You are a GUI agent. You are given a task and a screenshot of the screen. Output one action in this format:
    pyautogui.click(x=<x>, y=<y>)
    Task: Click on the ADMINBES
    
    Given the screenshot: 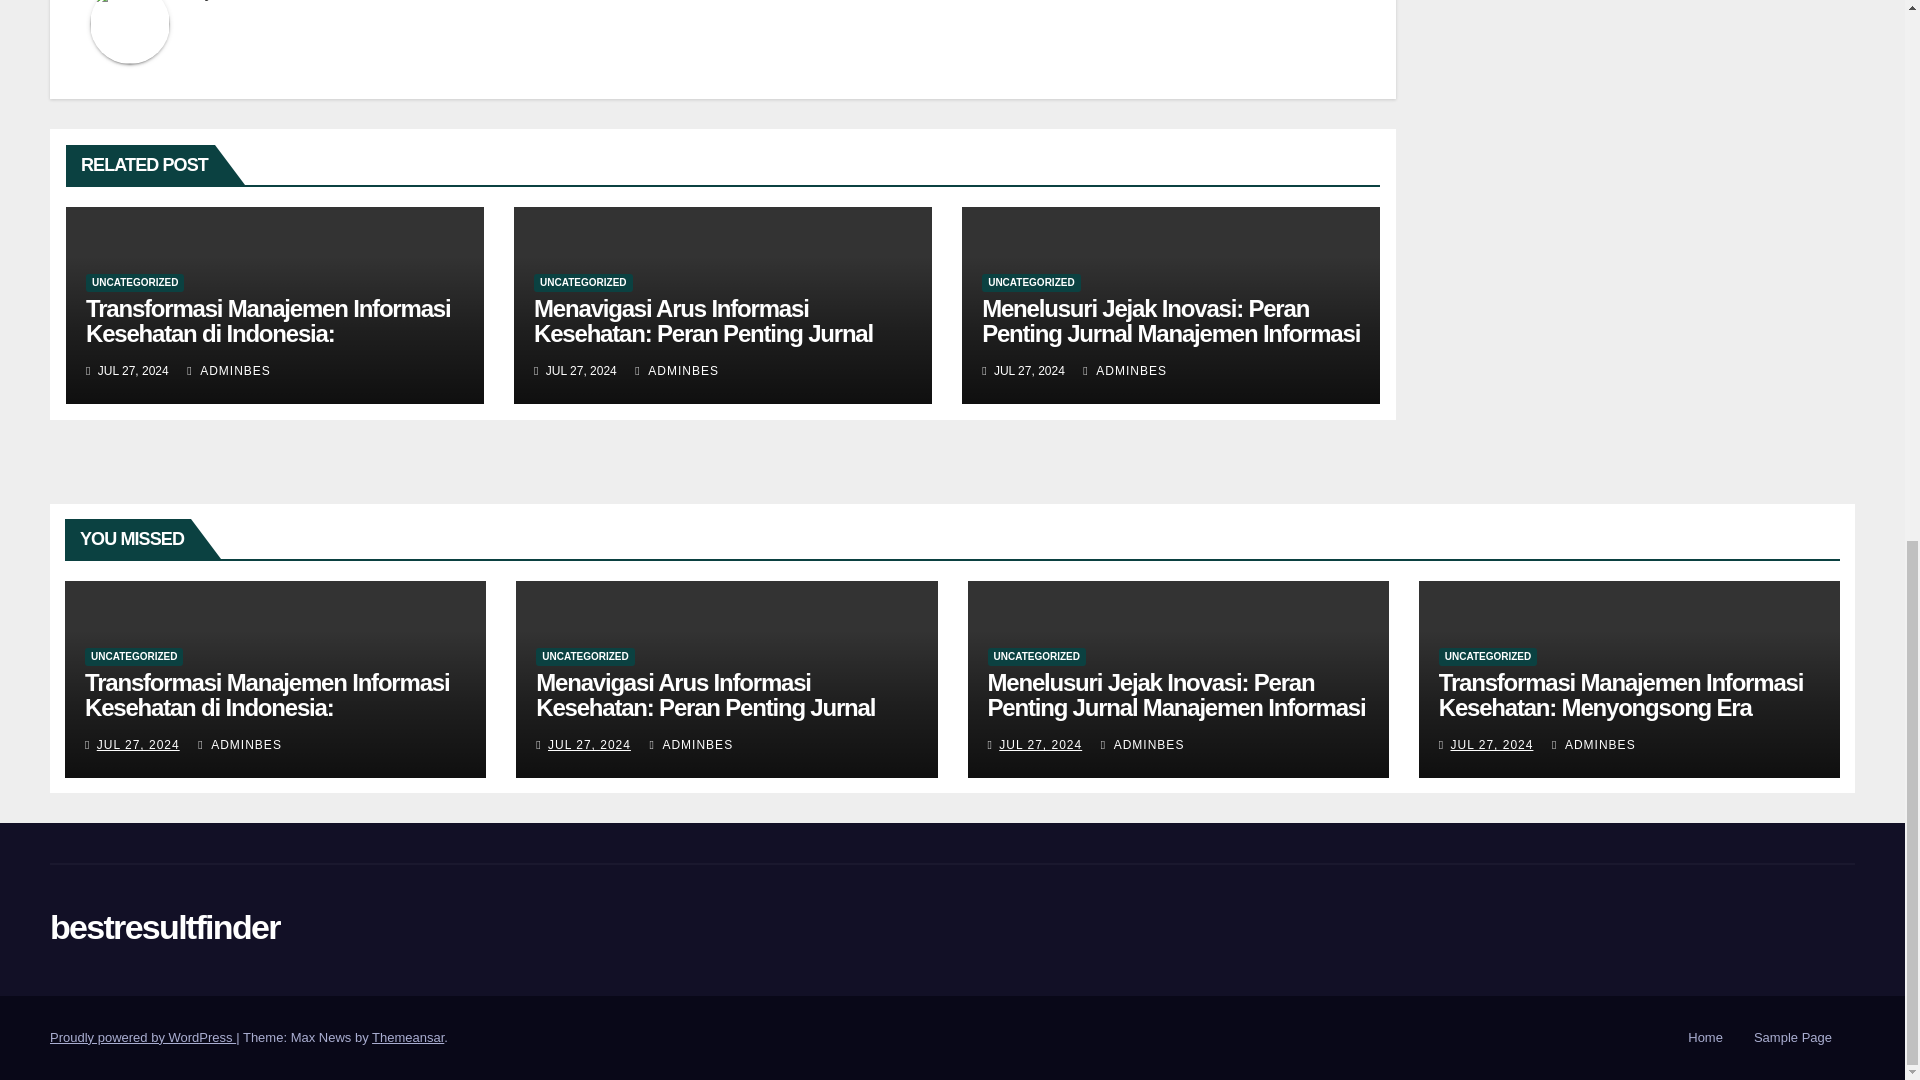 What is the action you would take?
    pyautogui.click(x=228, y=370)
    